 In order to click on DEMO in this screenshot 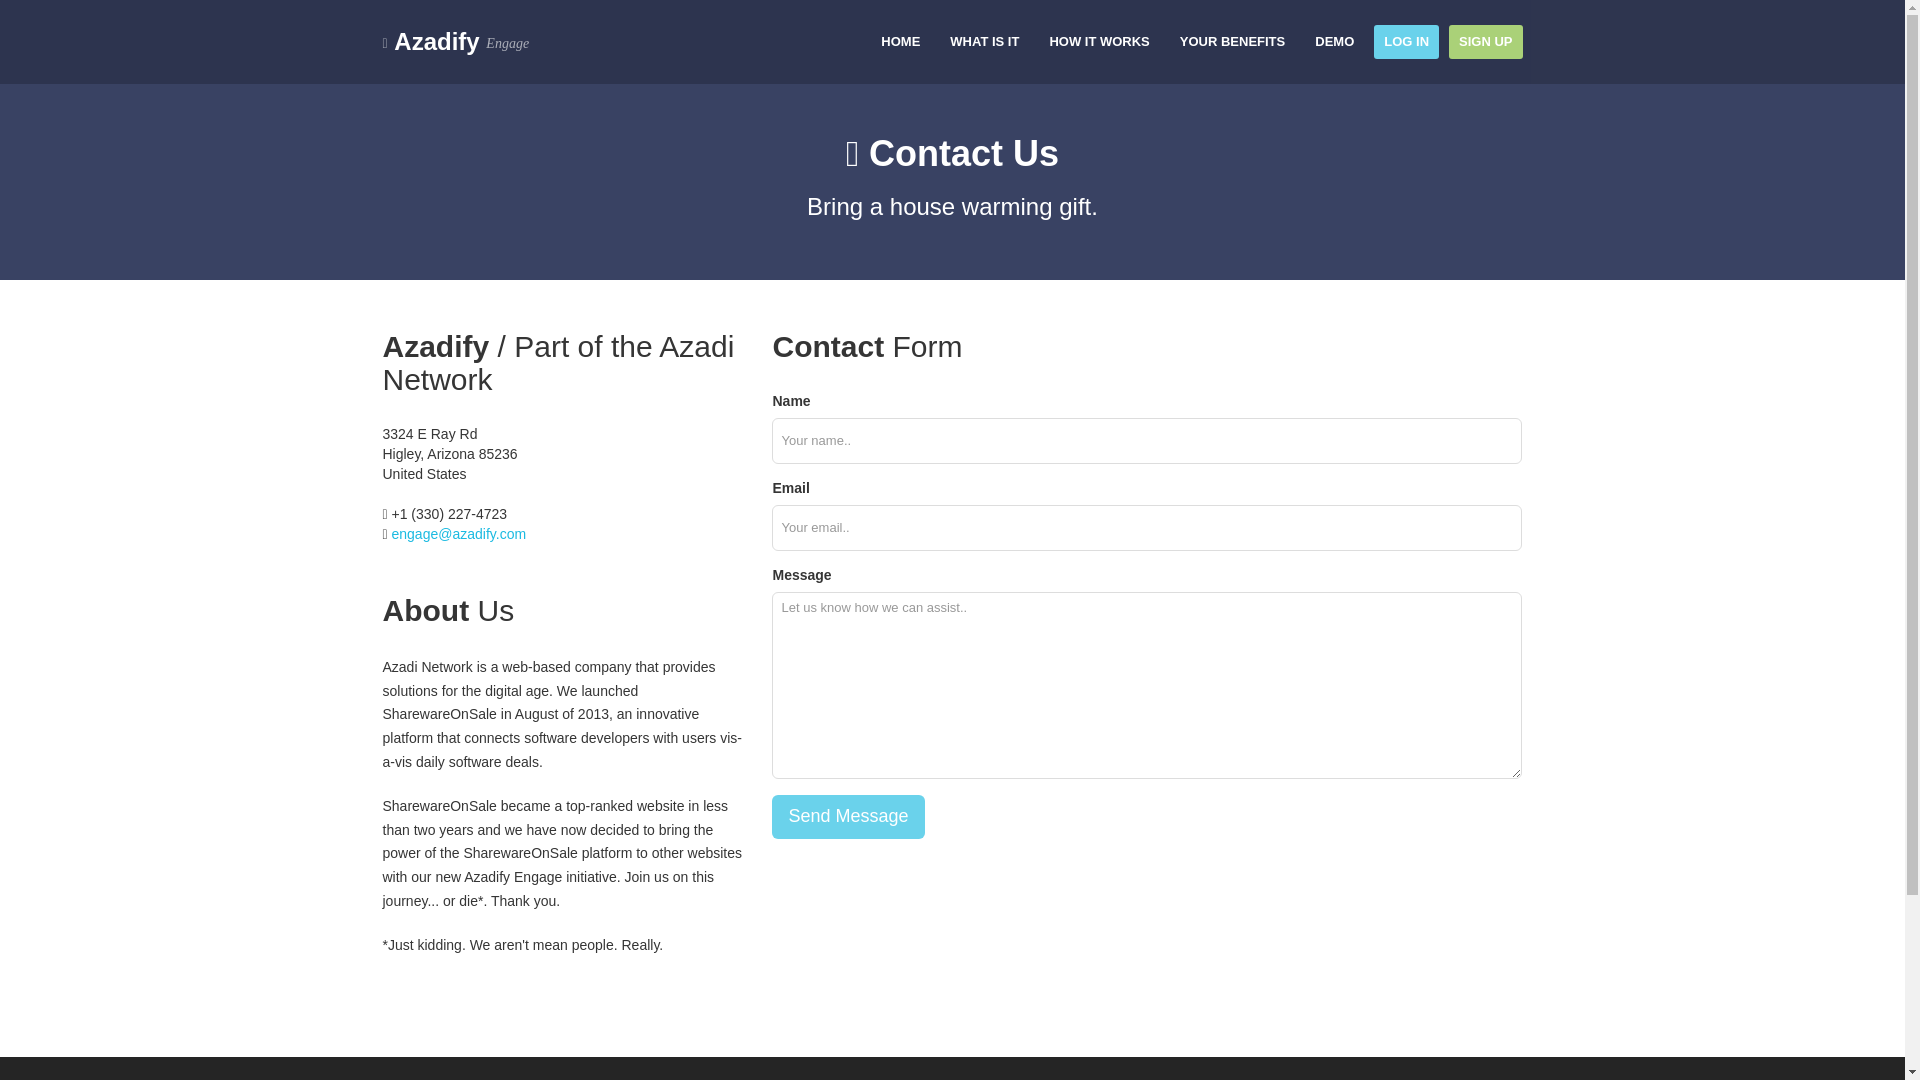, I will do `click(1334, 42)`.